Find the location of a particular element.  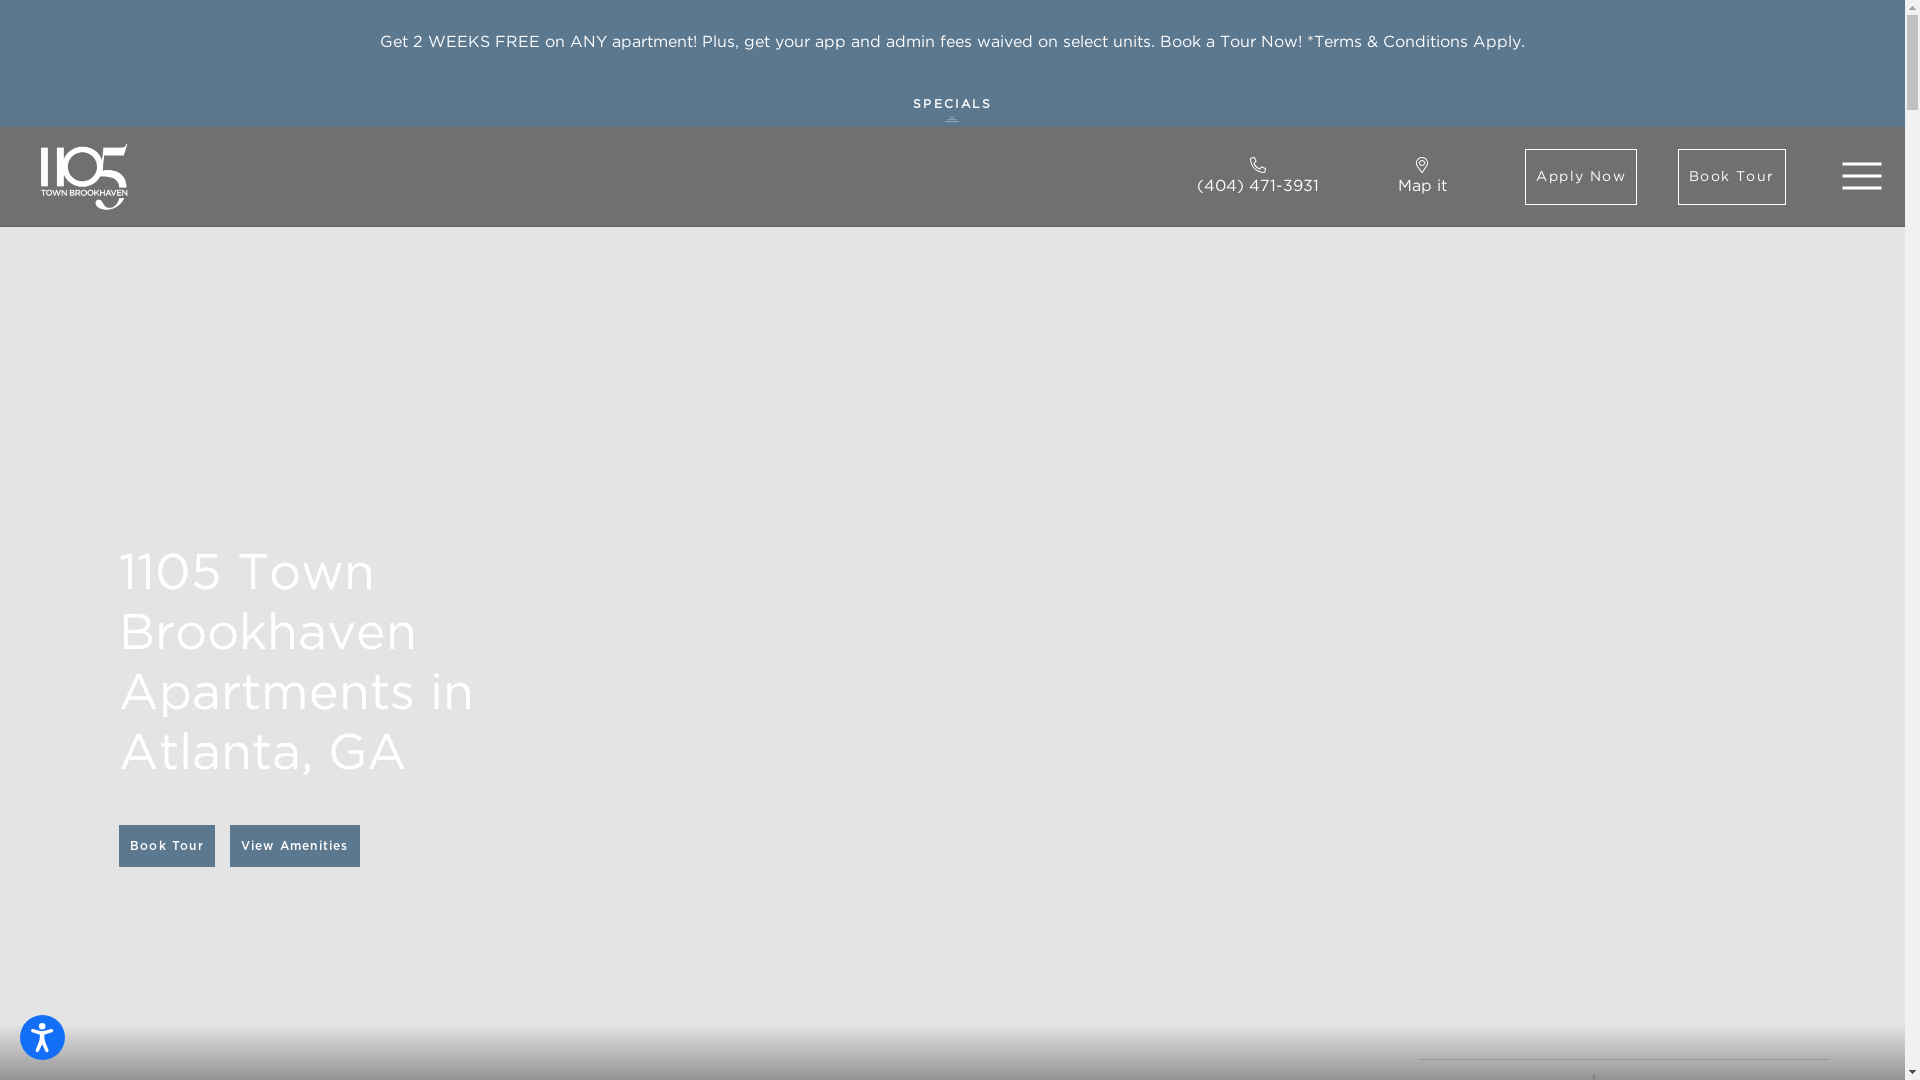

Open Menu is located at coordinates (1862, 176).